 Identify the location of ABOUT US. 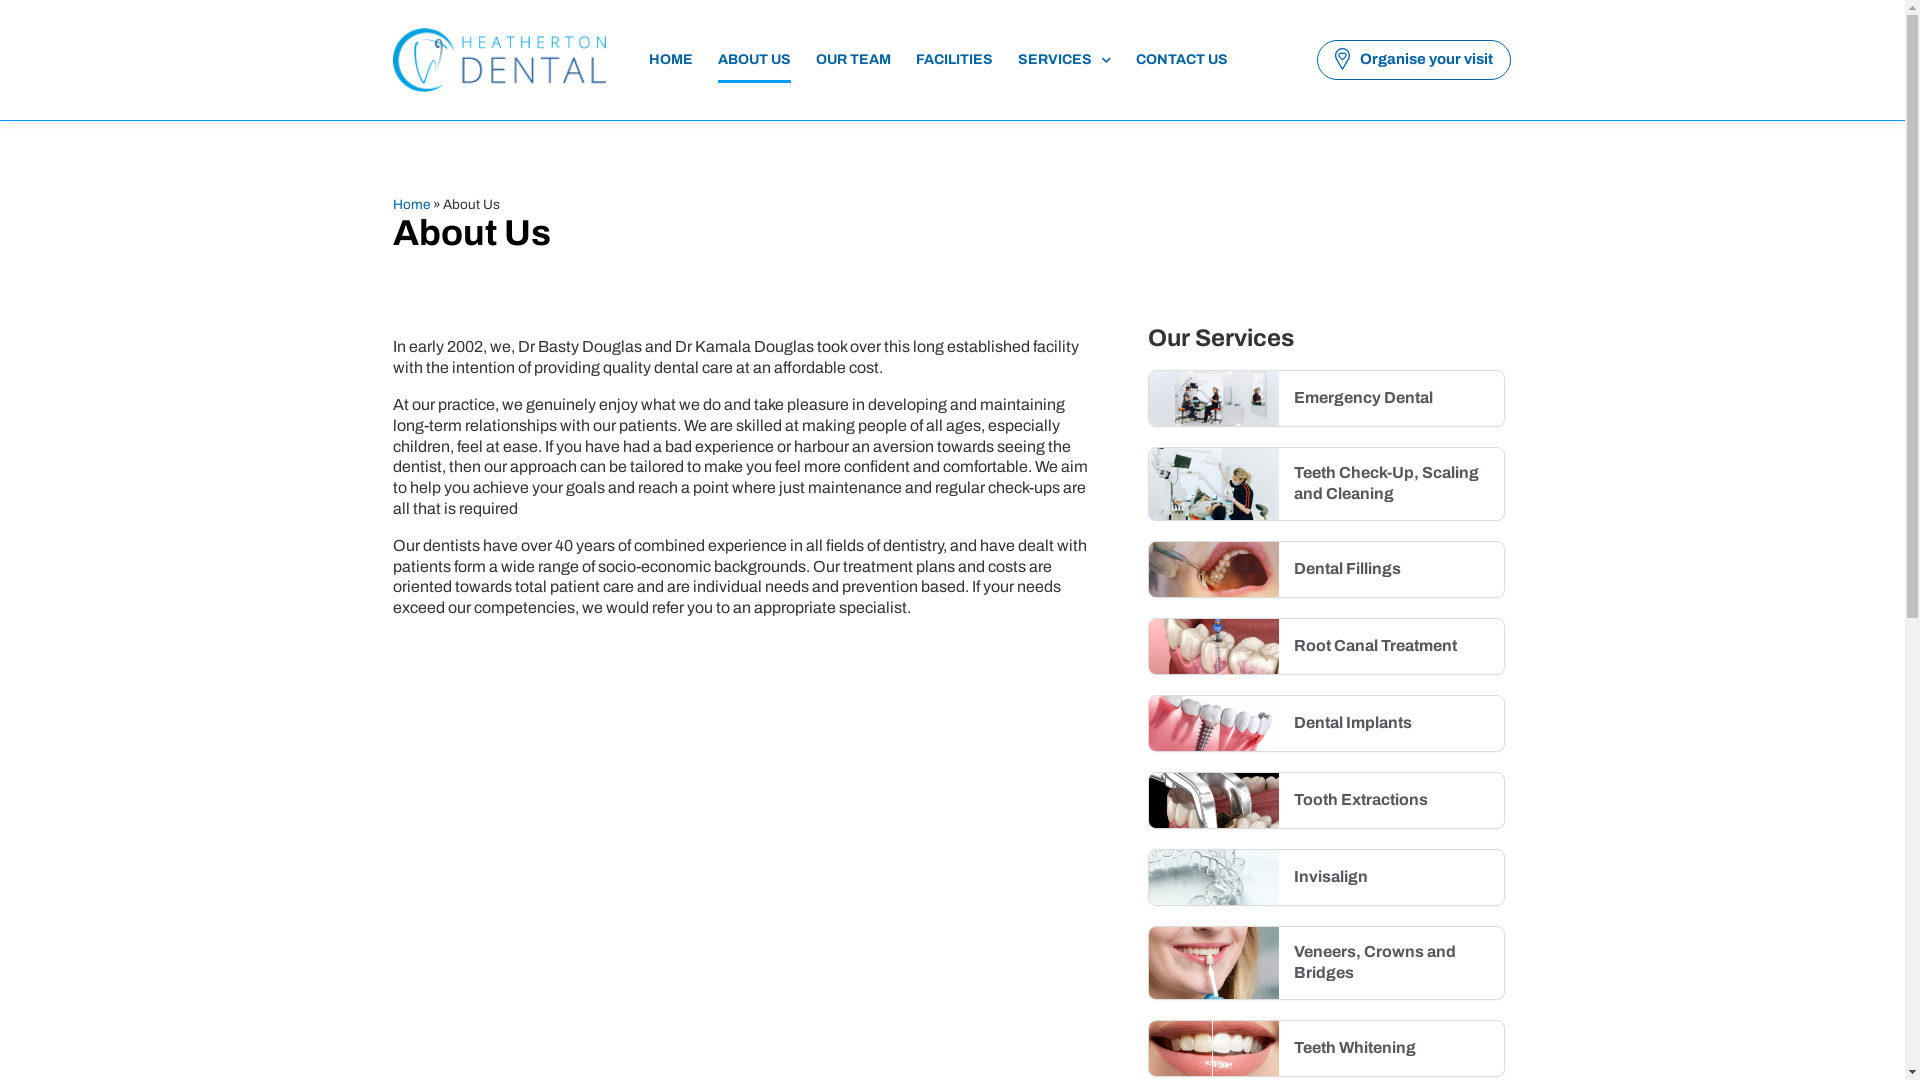
(754, 60).